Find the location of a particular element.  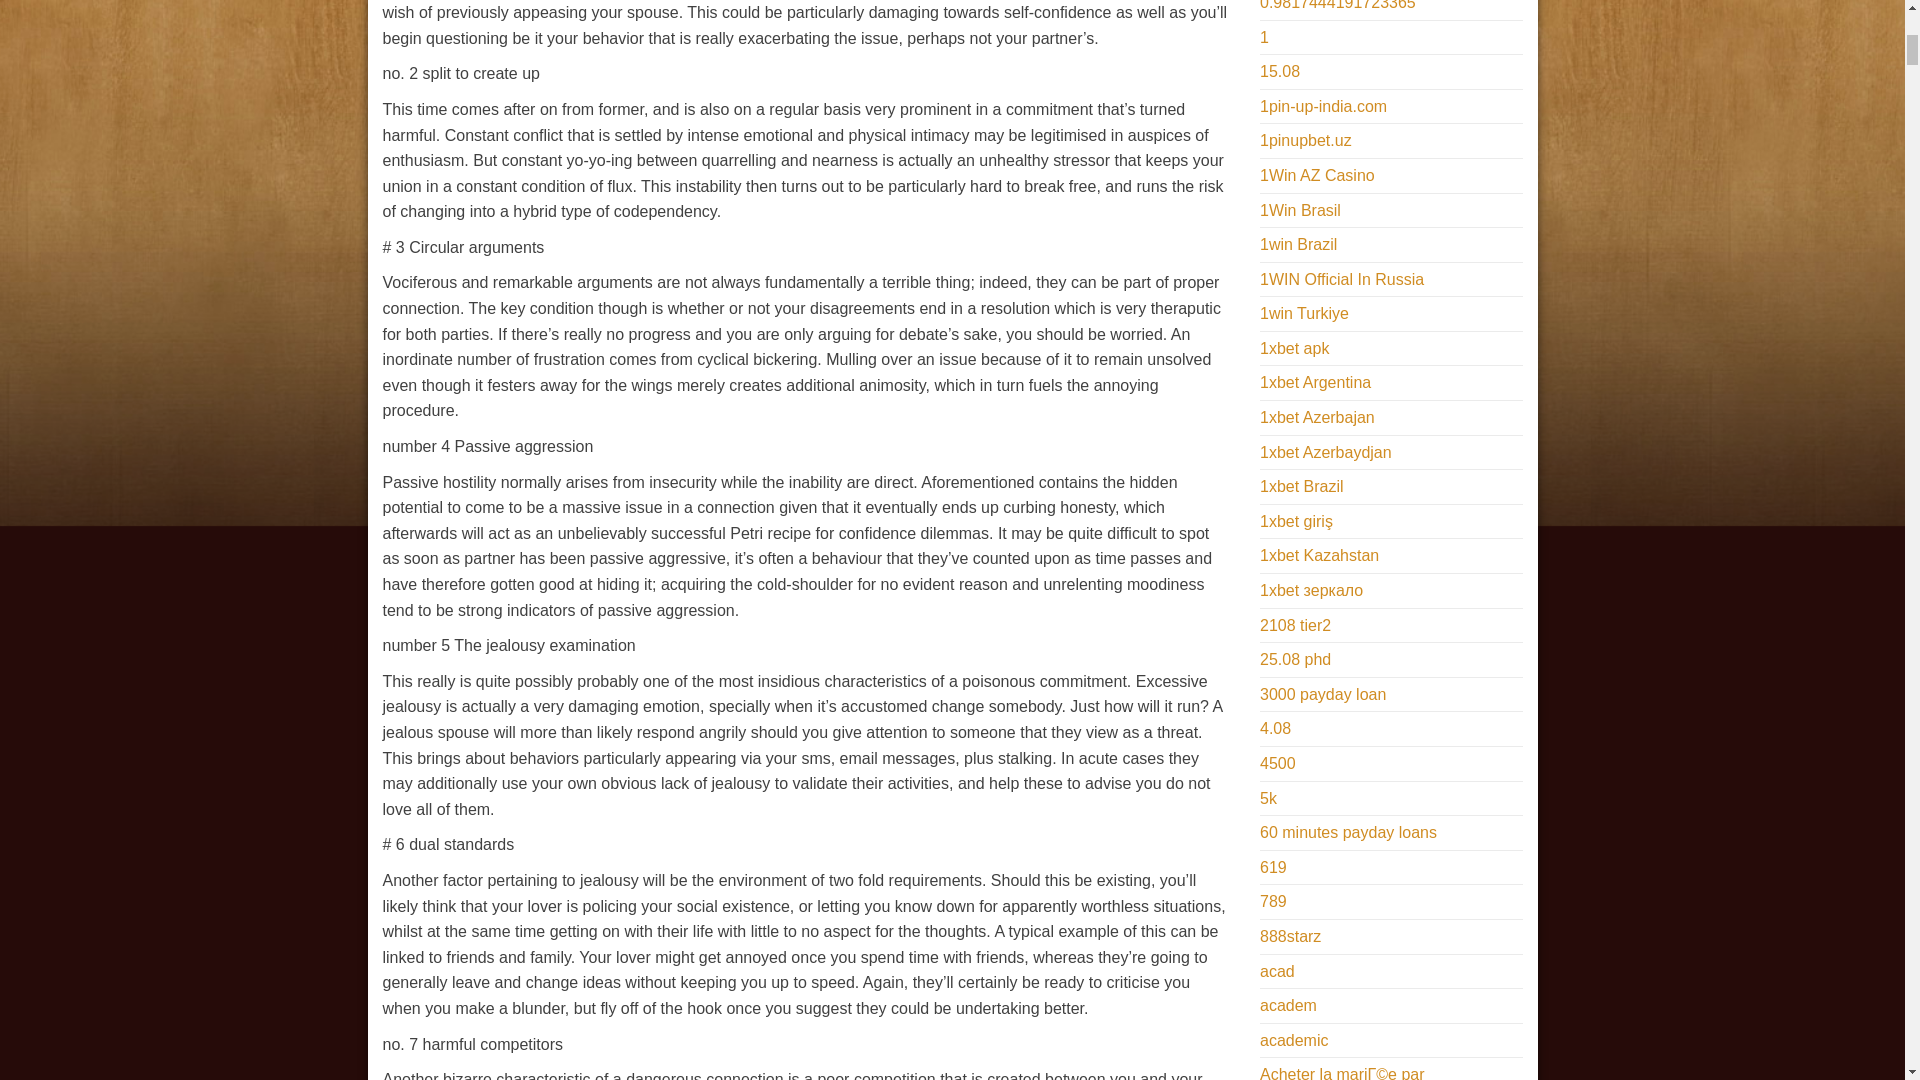

1win Brazil is located at coordinates (1298, 244).